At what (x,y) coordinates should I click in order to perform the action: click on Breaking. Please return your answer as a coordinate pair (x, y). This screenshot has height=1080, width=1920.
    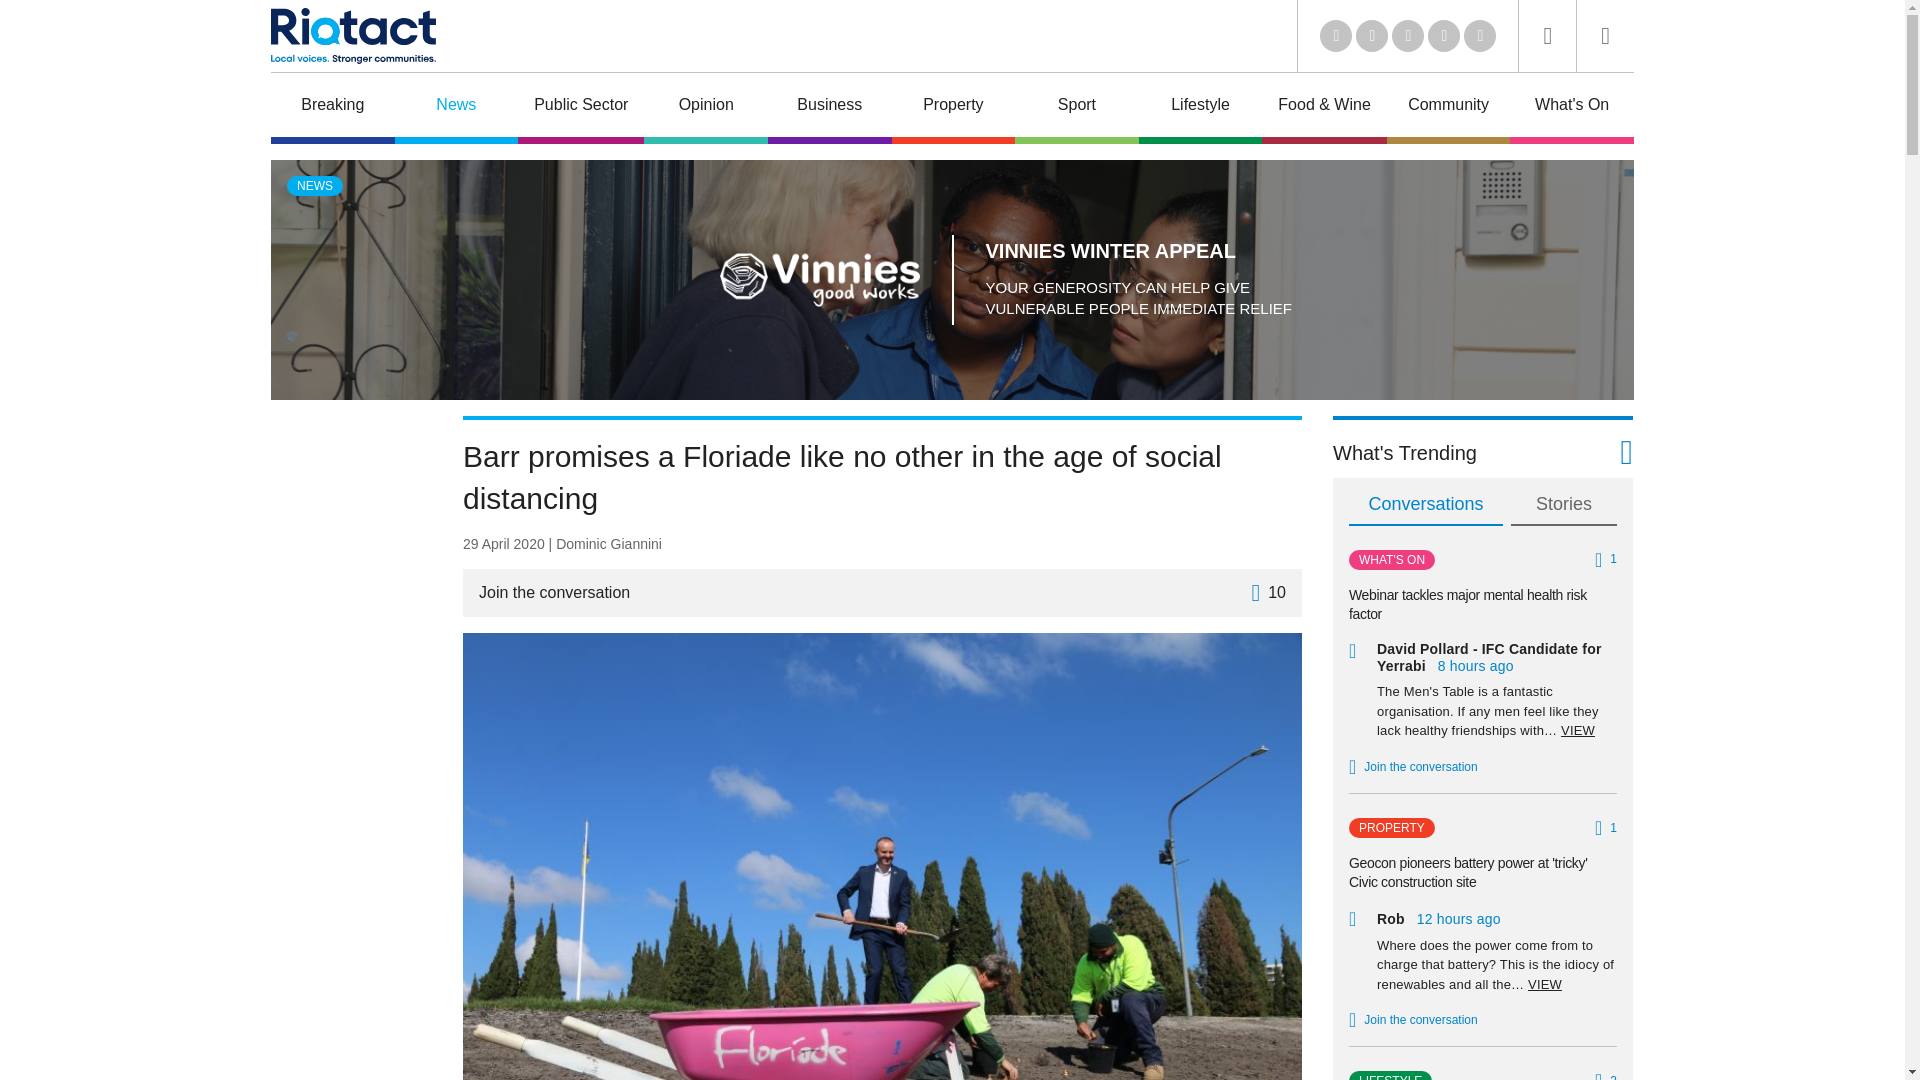
    Looking at the image, I should click on (332, 108).